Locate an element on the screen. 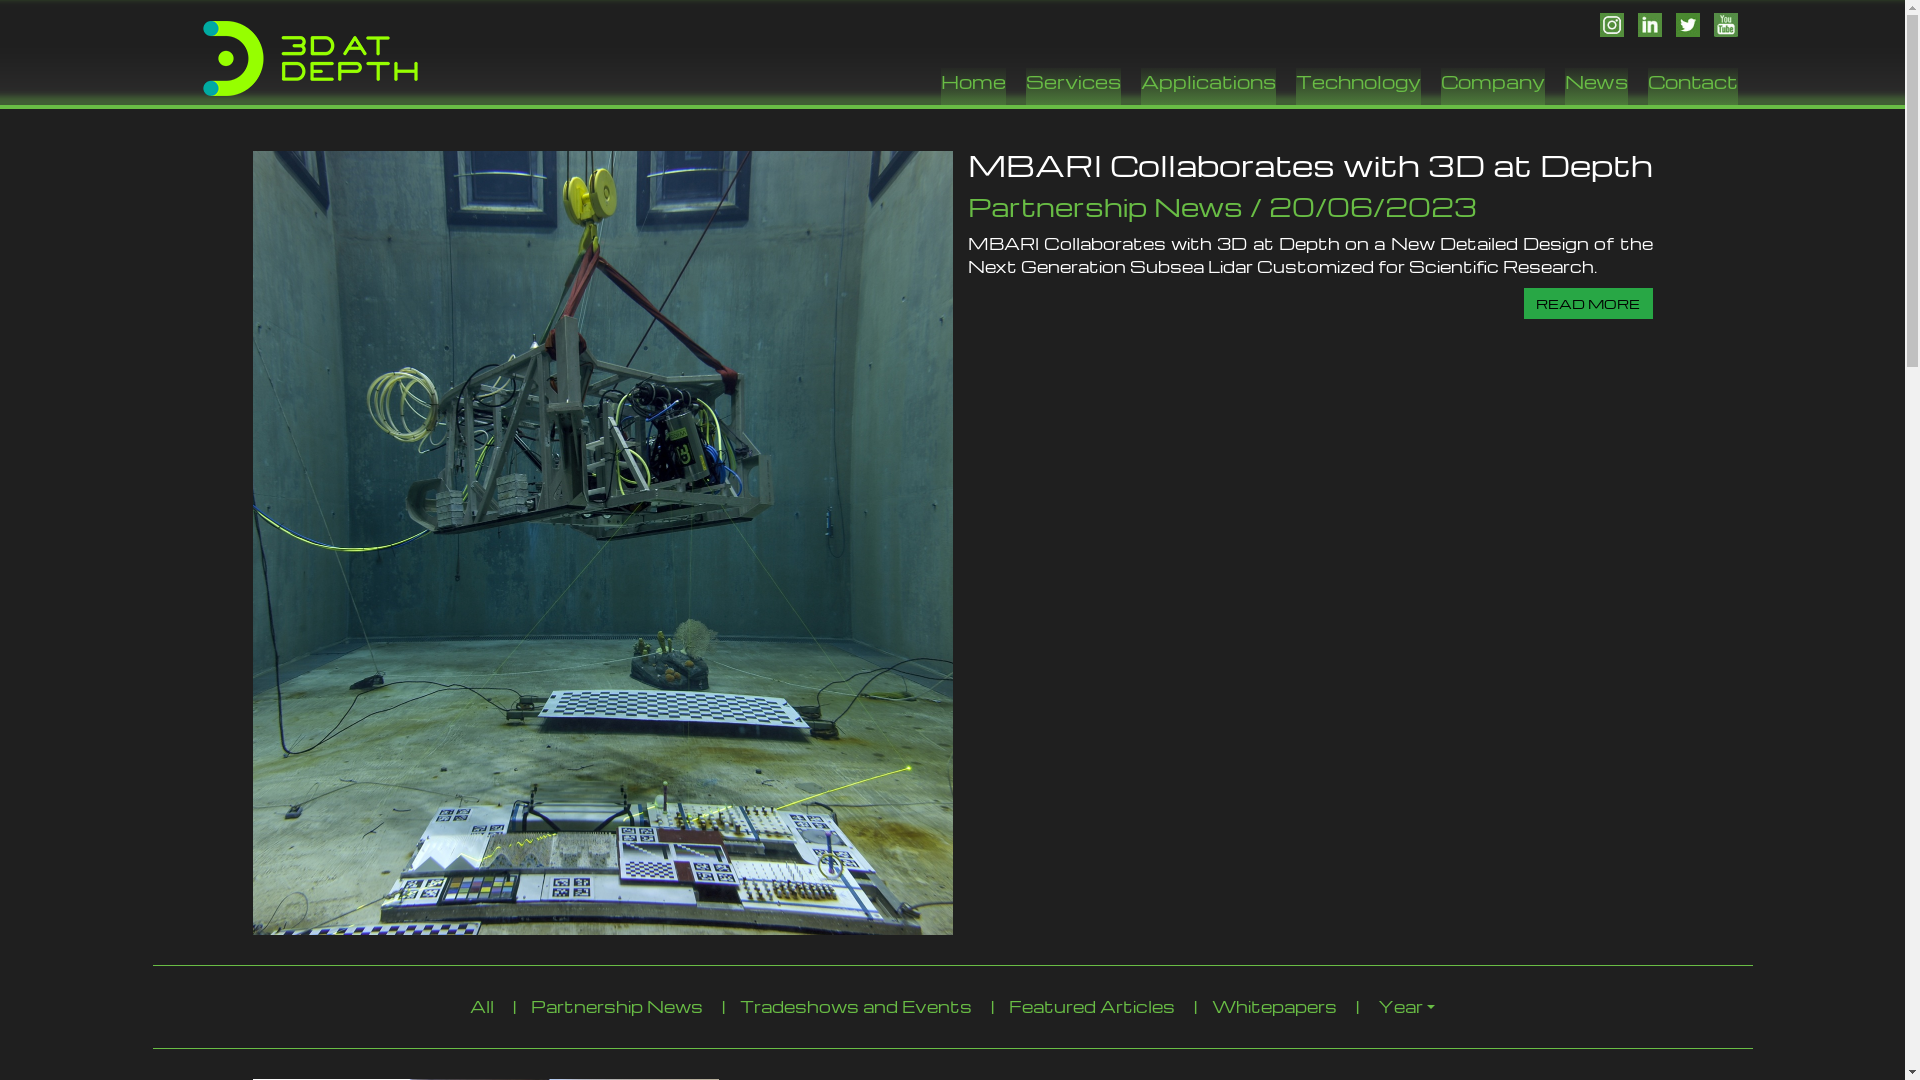  Home is located at coordinates (972, 86).